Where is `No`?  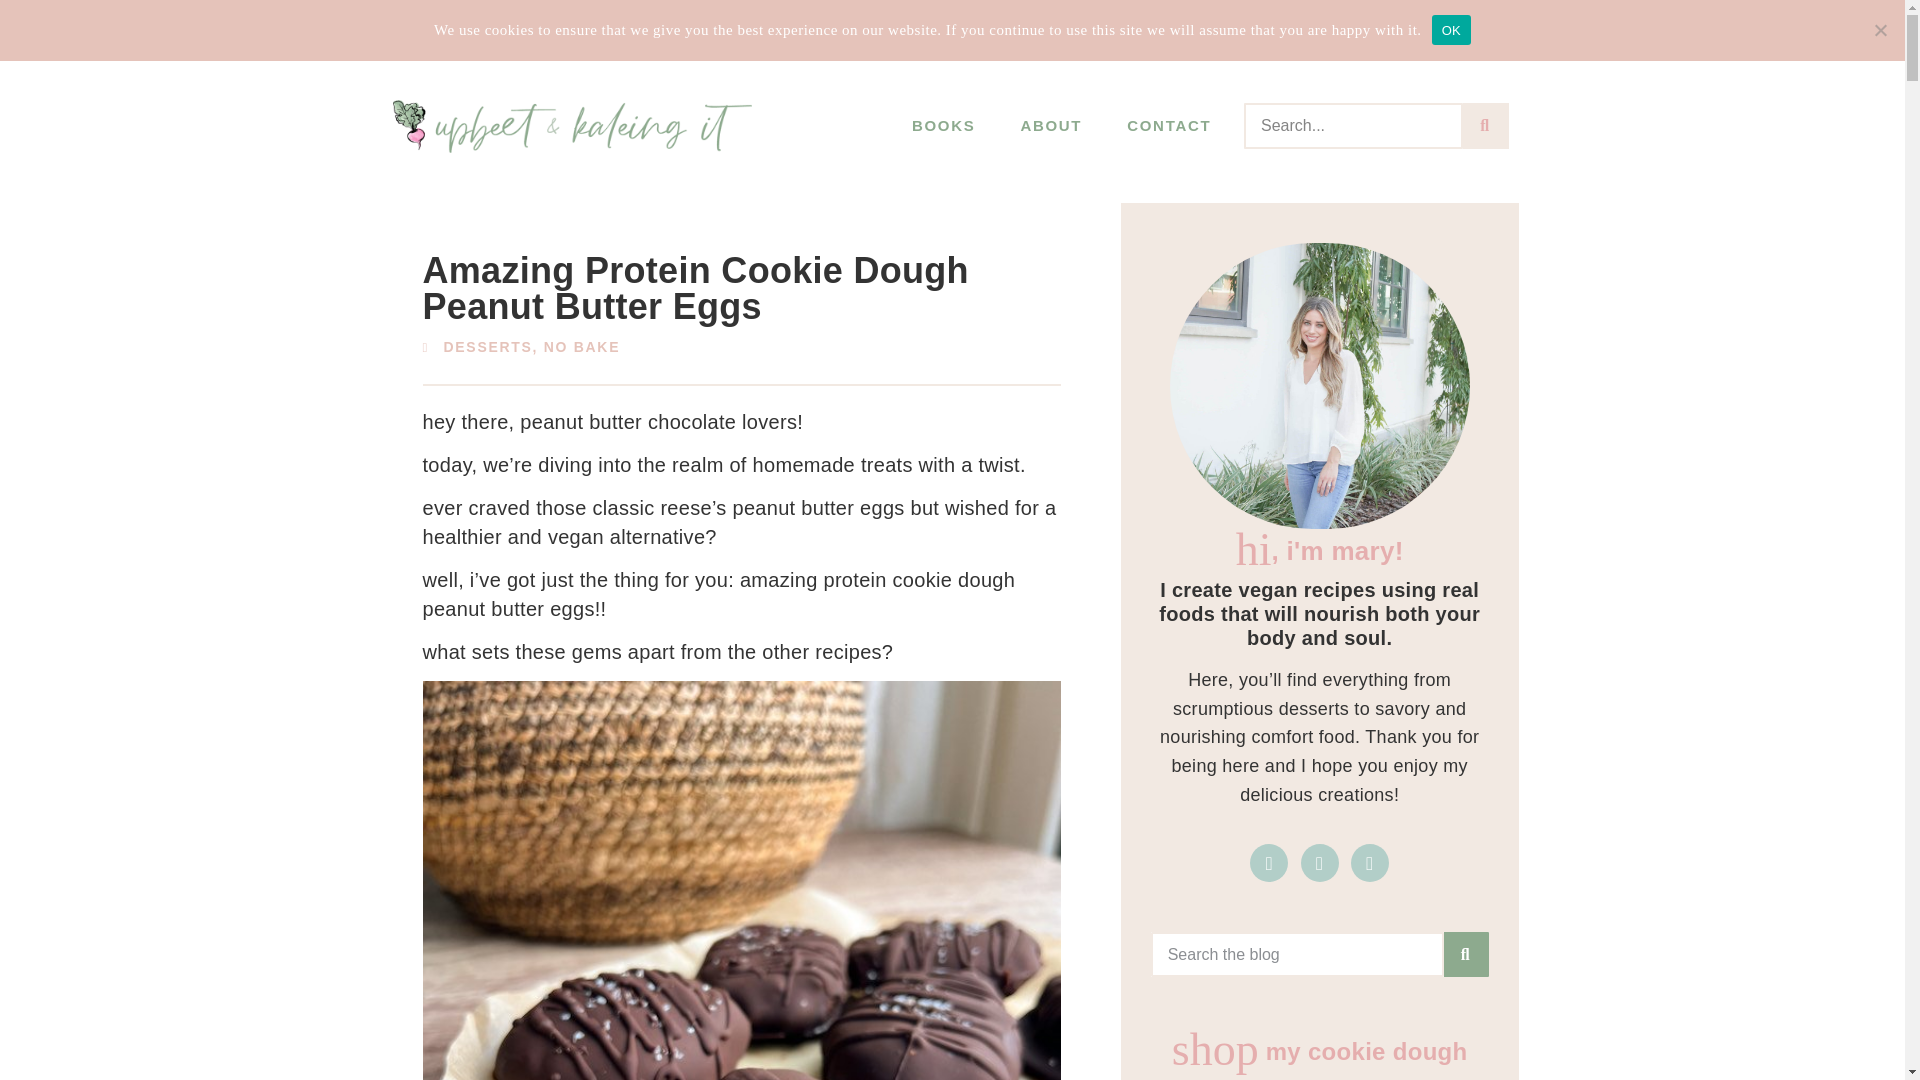 No is located at coordinates (1880, 30).